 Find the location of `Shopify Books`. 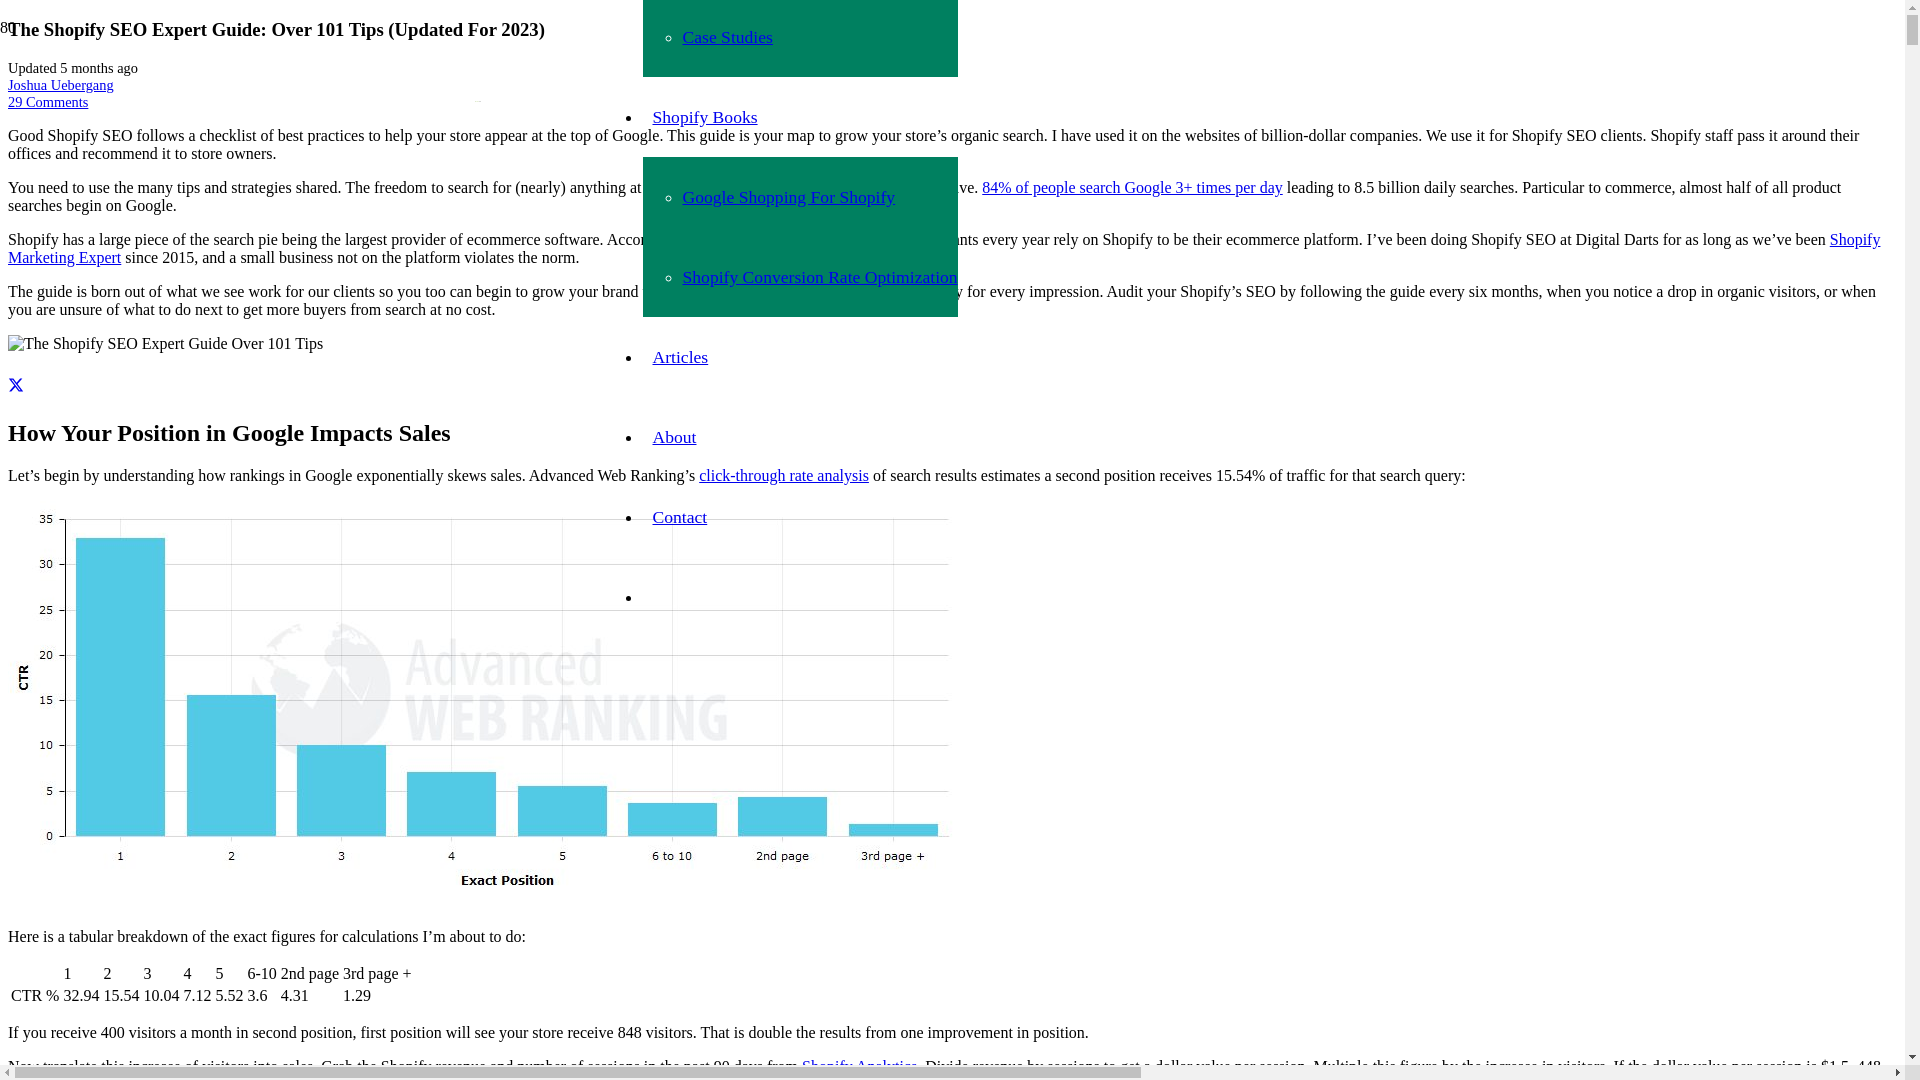

Shopify Books is located at coordinates (704, 117).